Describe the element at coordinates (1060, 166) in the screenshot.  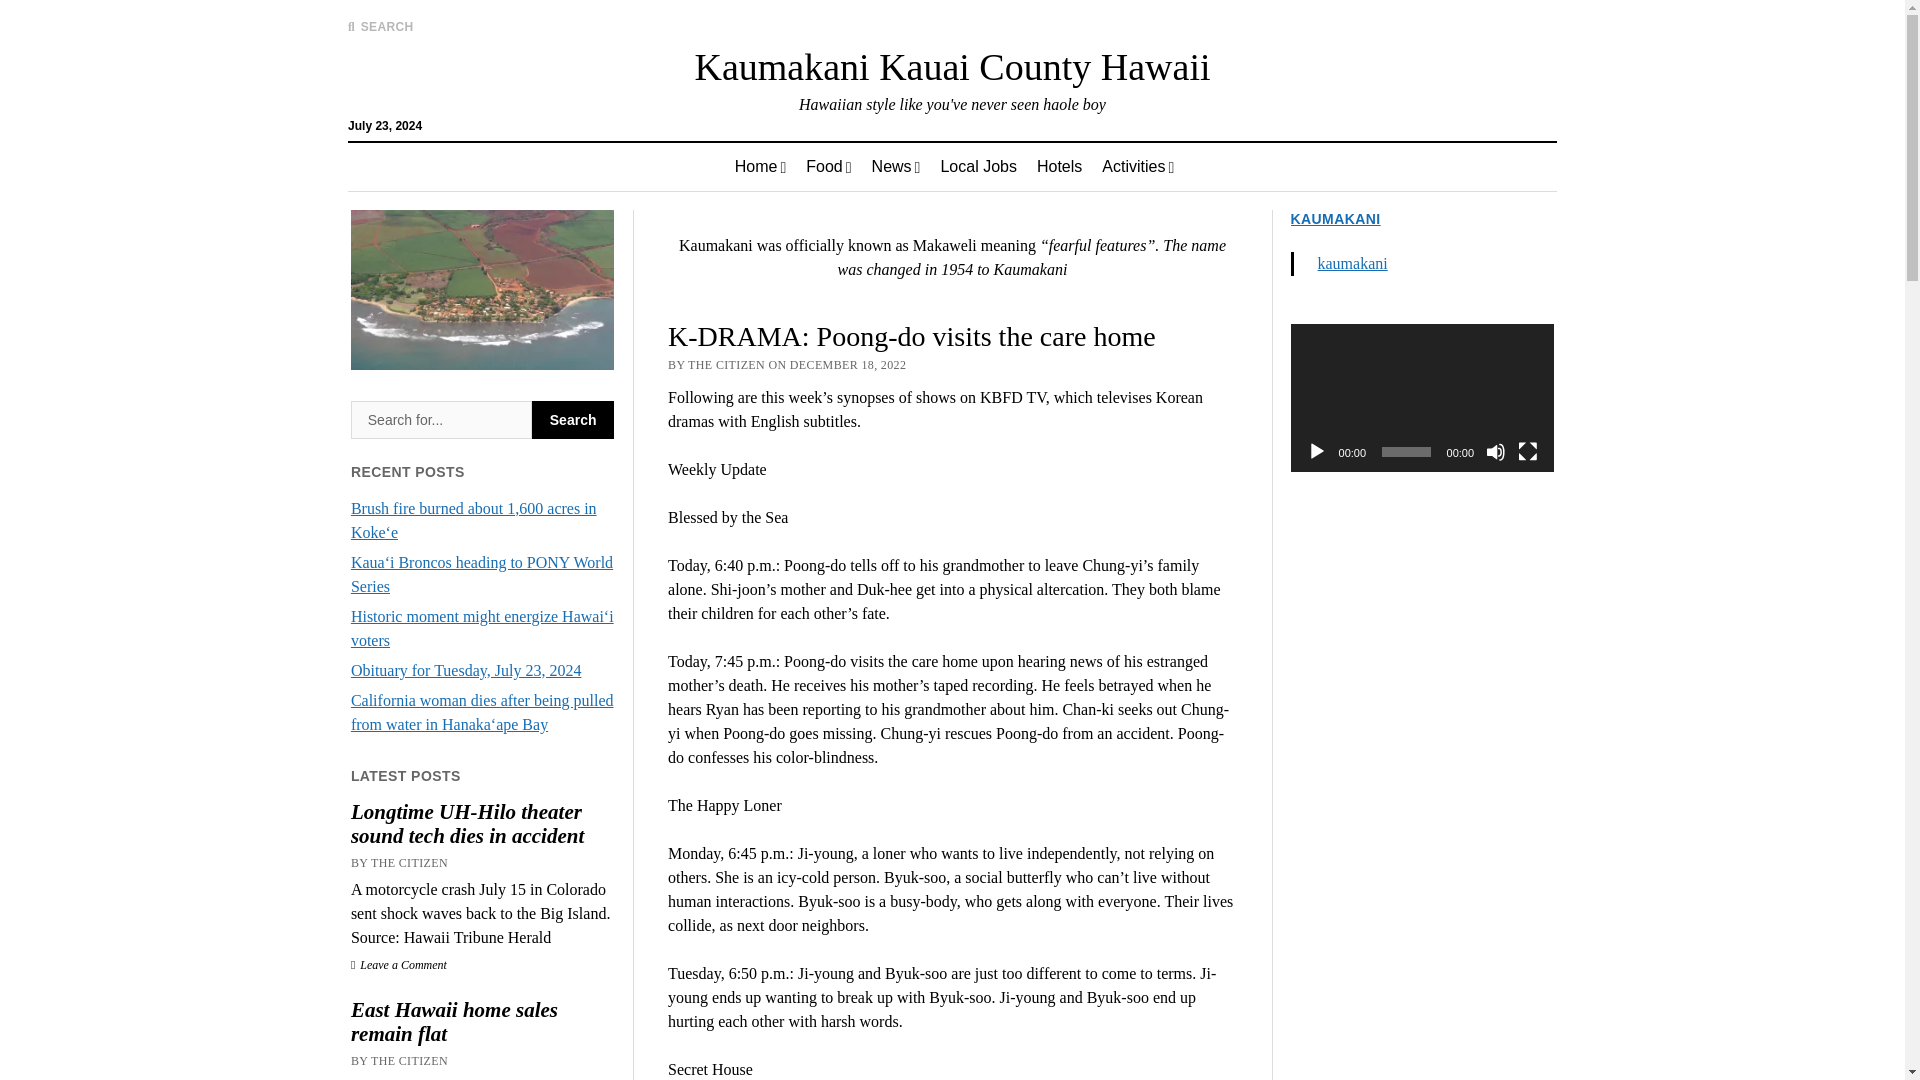
I see `Hotels` at that location.